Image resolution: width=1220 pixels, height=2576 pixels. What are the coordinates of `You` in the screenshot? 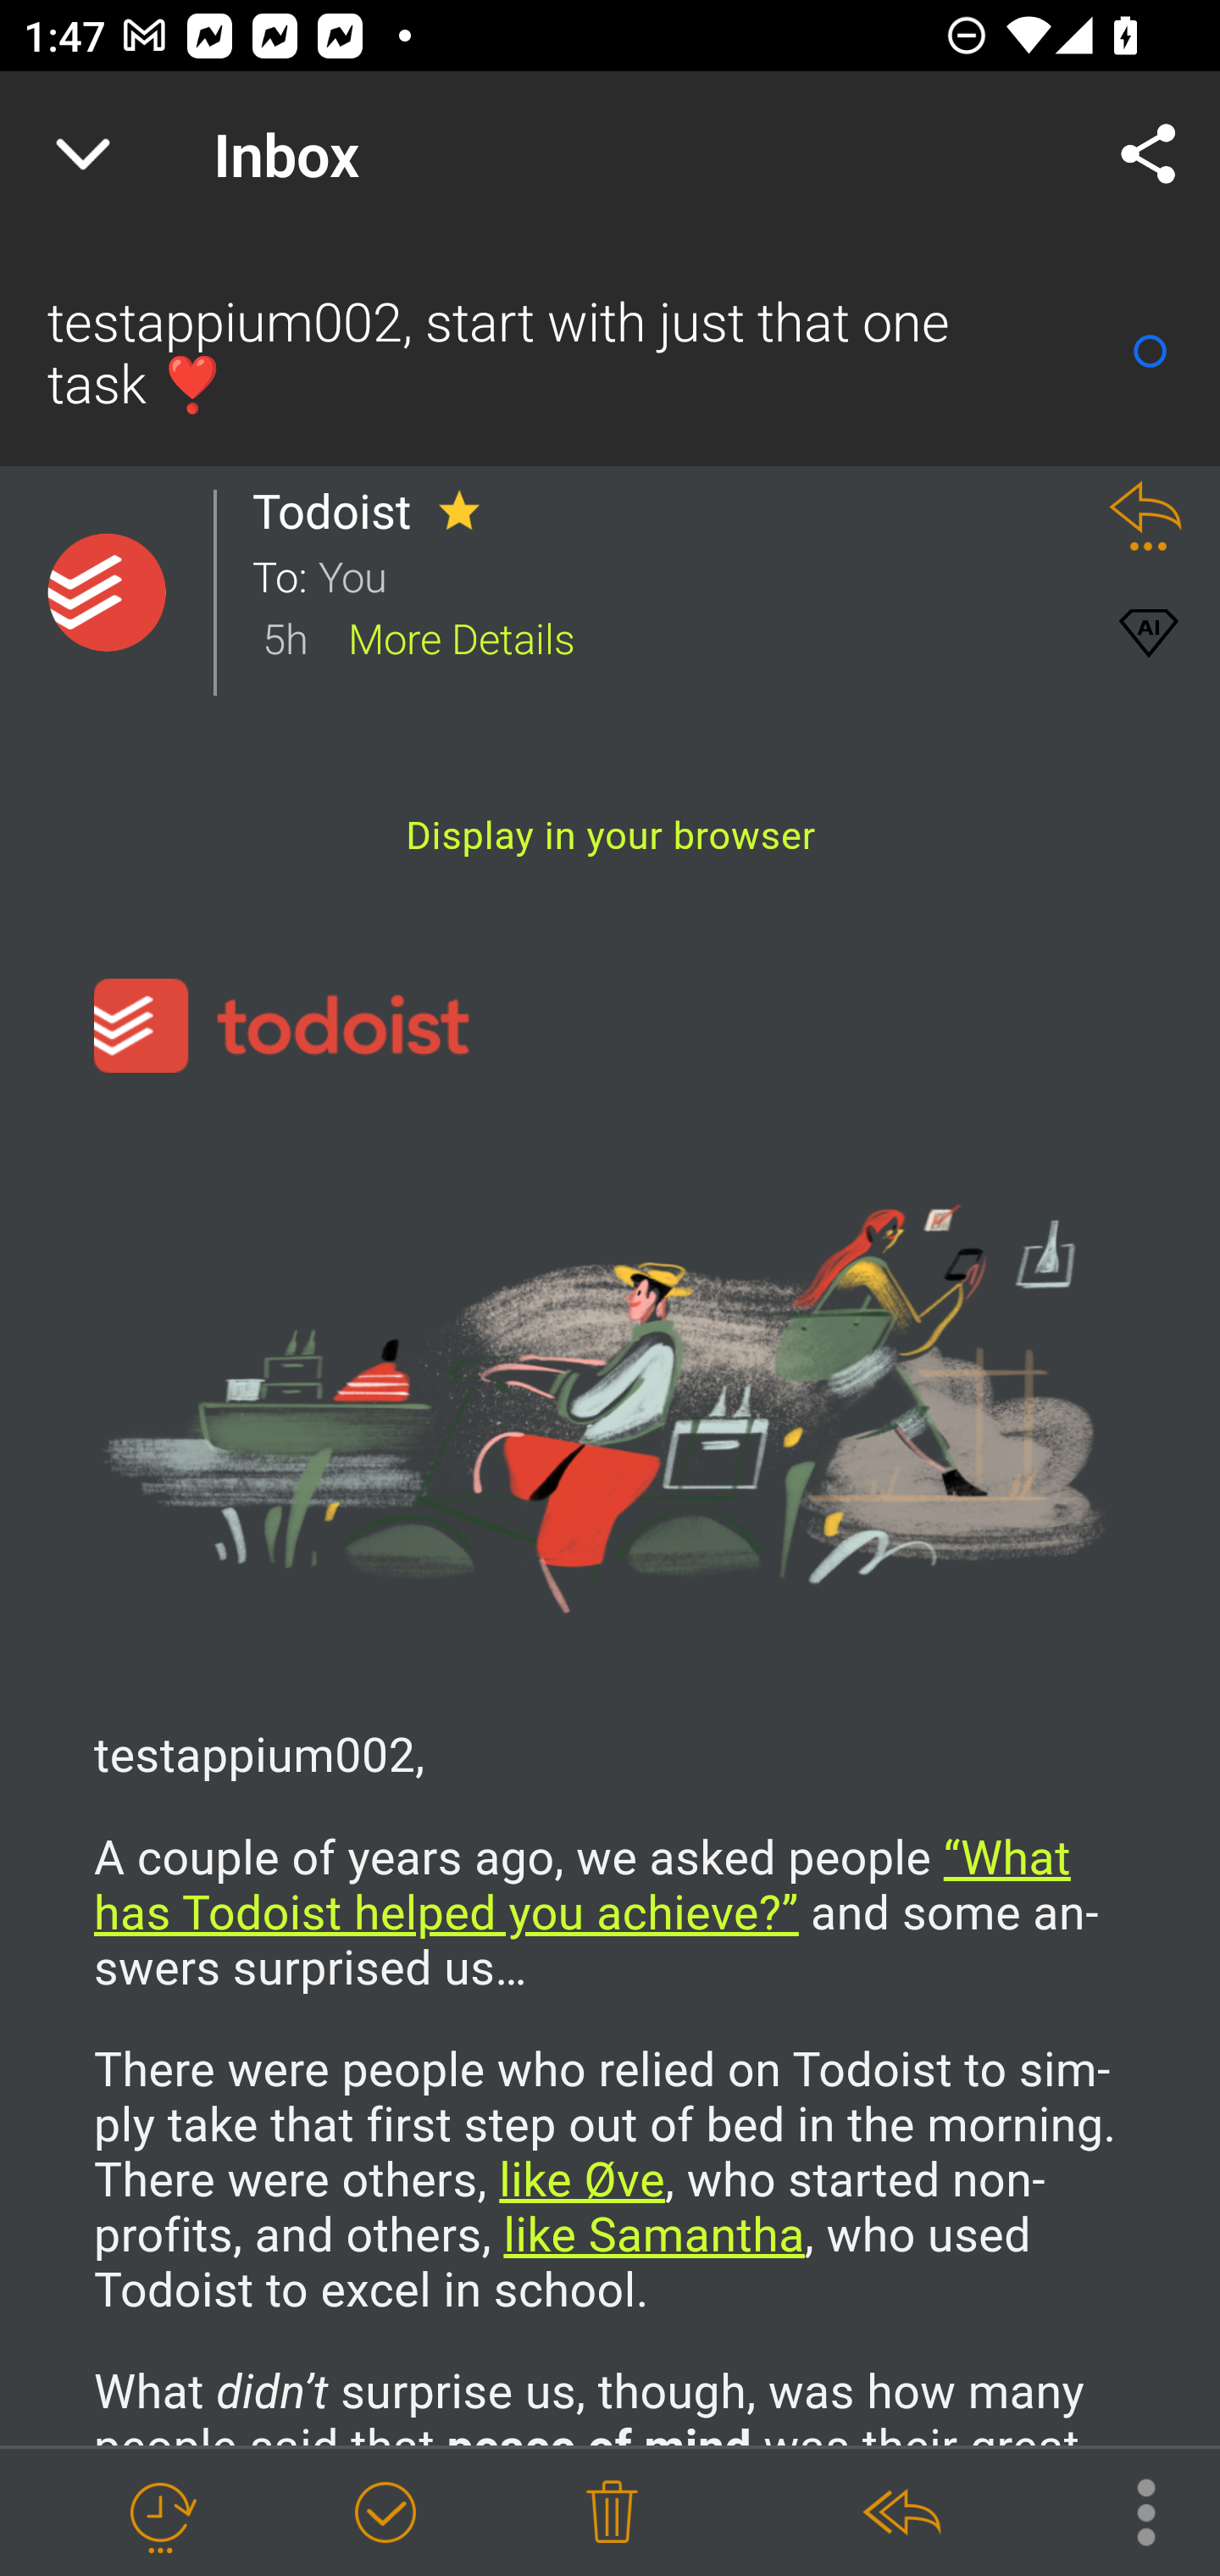 It's located at (693, 575).